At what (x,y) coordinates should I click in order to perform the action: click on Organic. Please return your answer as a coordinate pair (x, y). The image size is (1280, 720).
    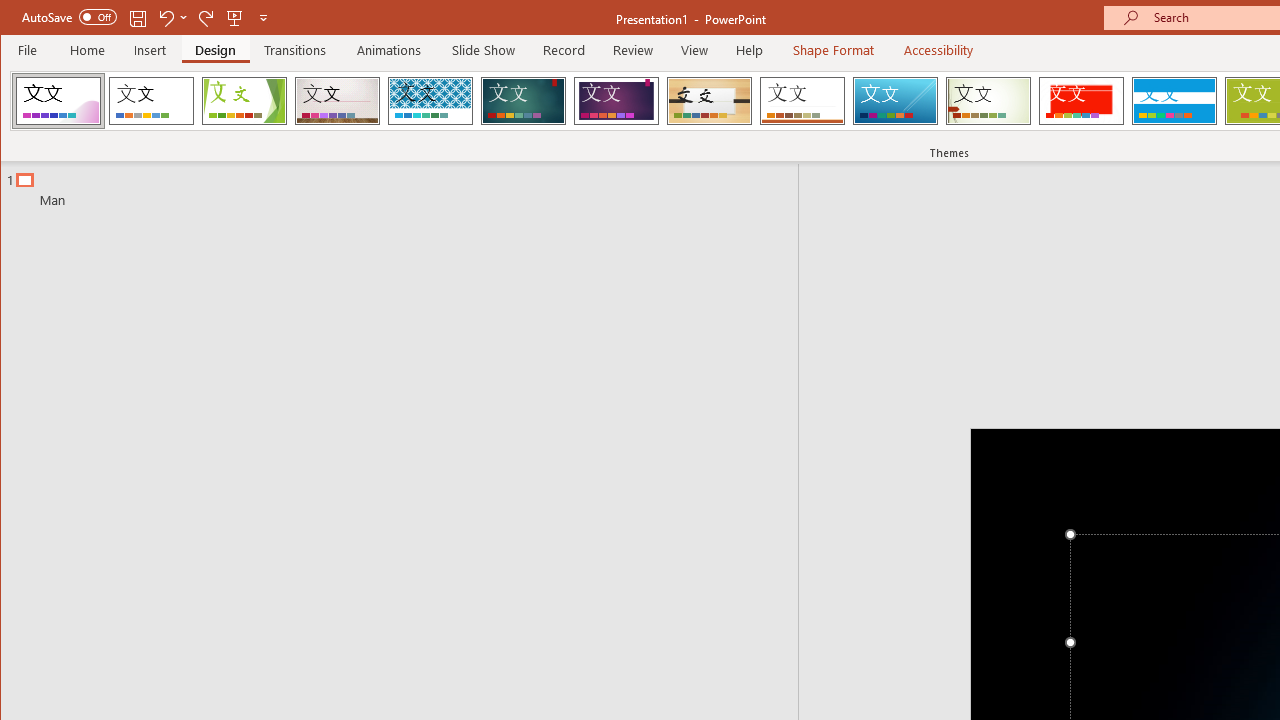
    Looking at the image, I should click on (710, 100).